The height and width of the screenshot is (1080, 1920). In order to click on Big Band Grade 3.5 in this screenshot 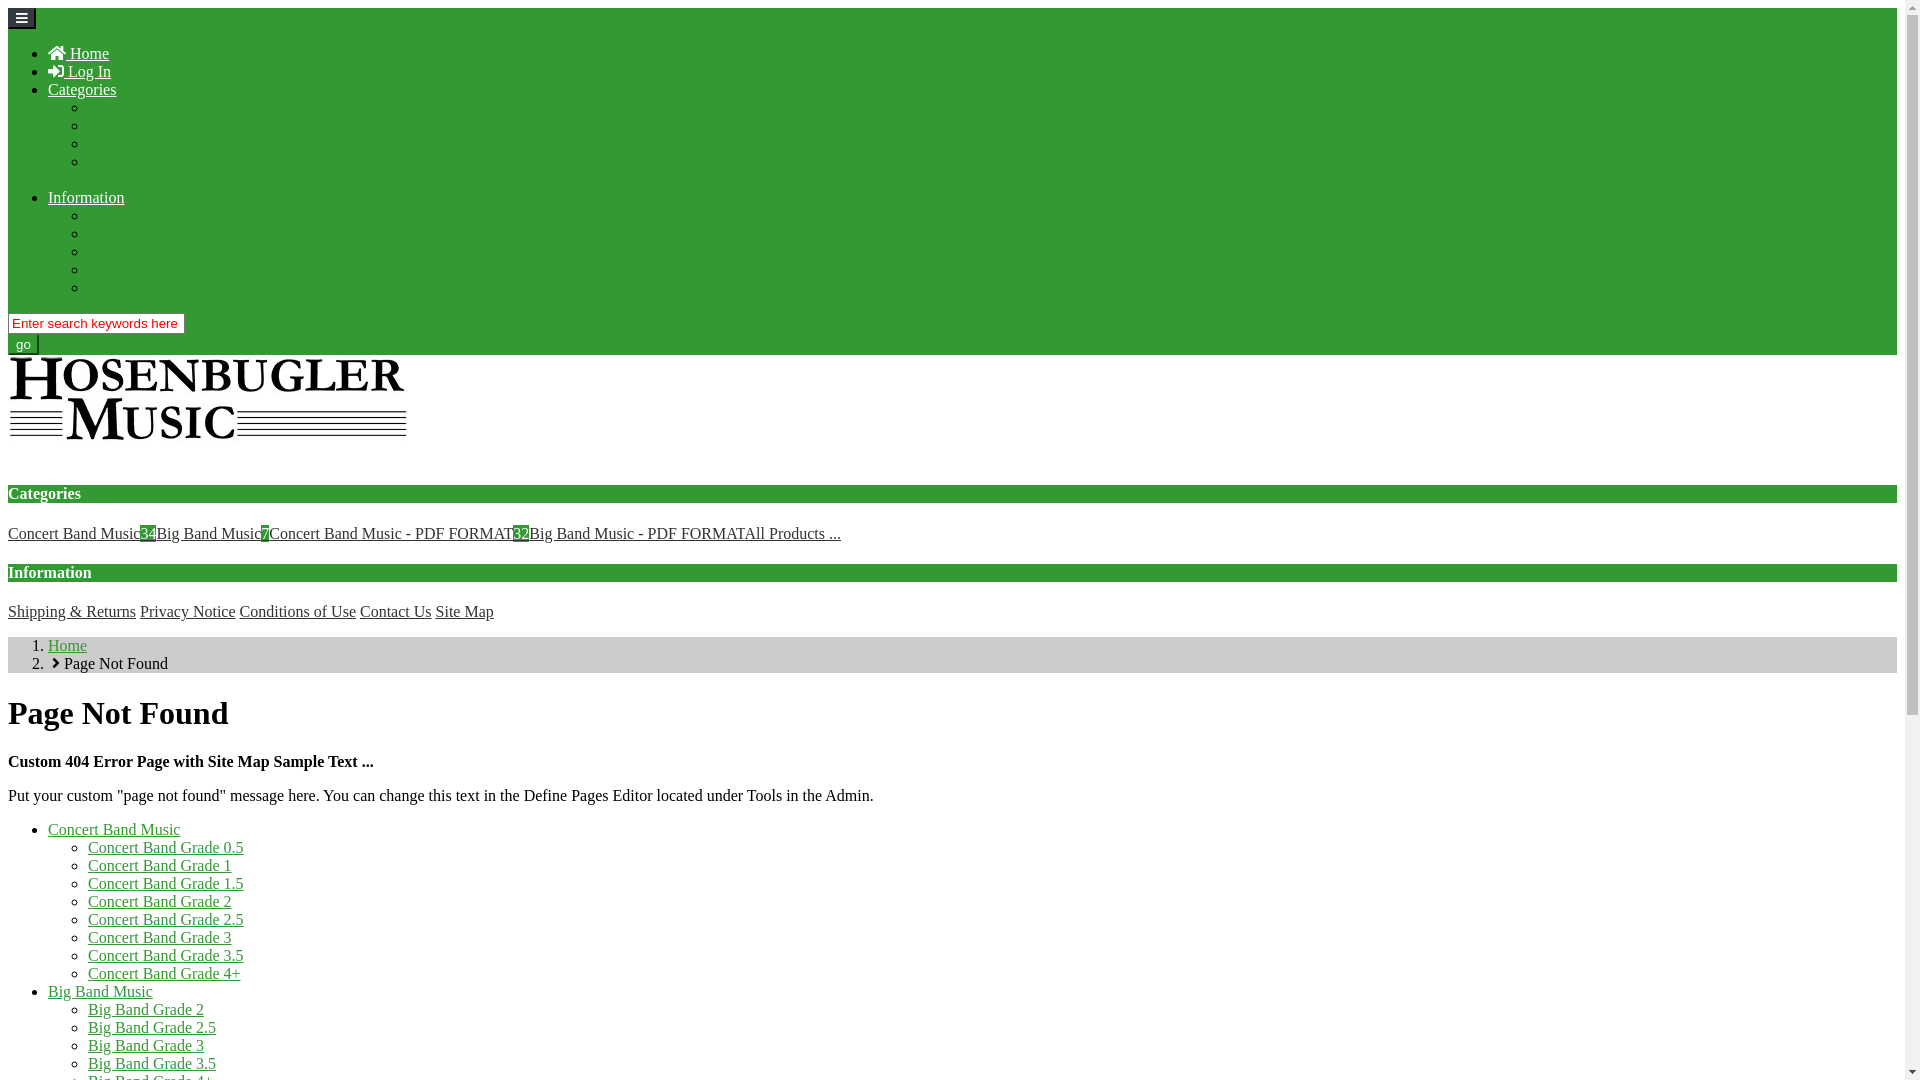, I will do `click(152, 1064)`.